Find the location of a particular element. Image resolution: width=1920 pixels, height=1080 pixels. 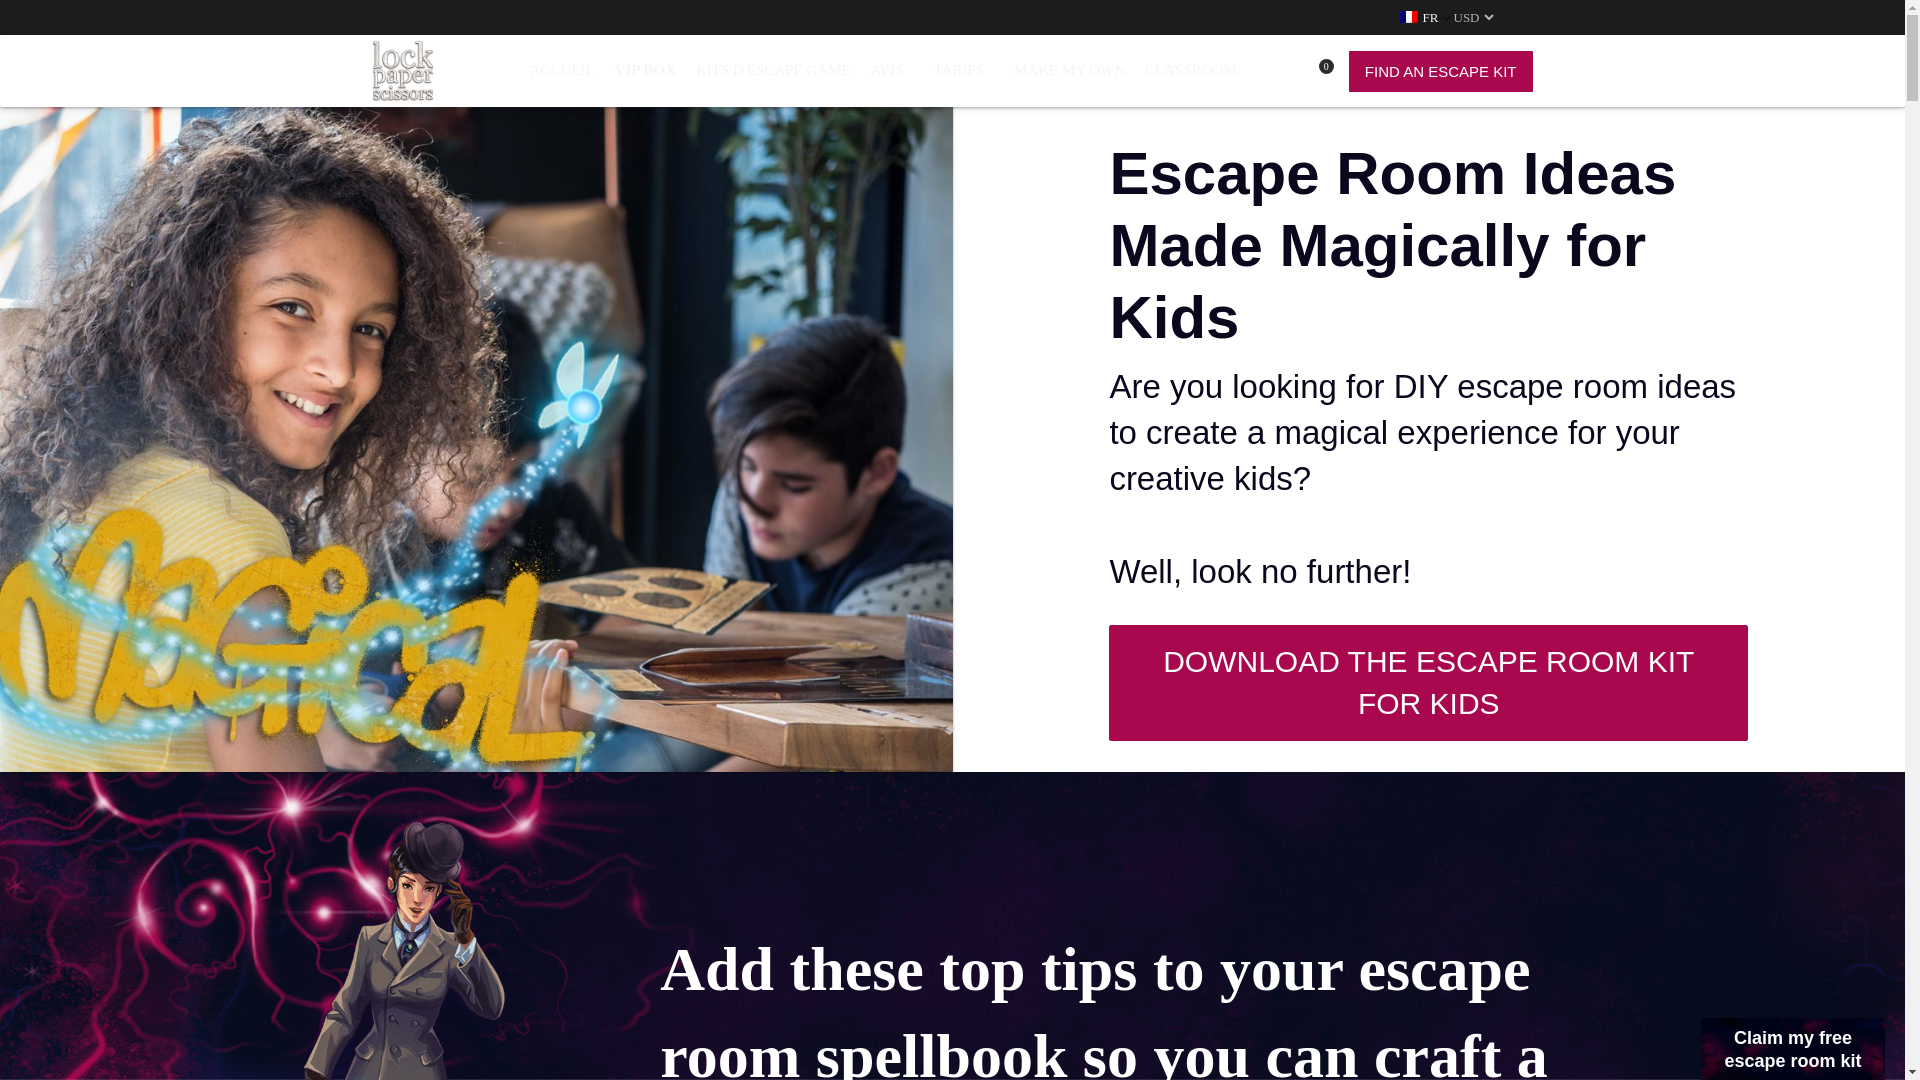

FR is located at coordinates (1422, 16).